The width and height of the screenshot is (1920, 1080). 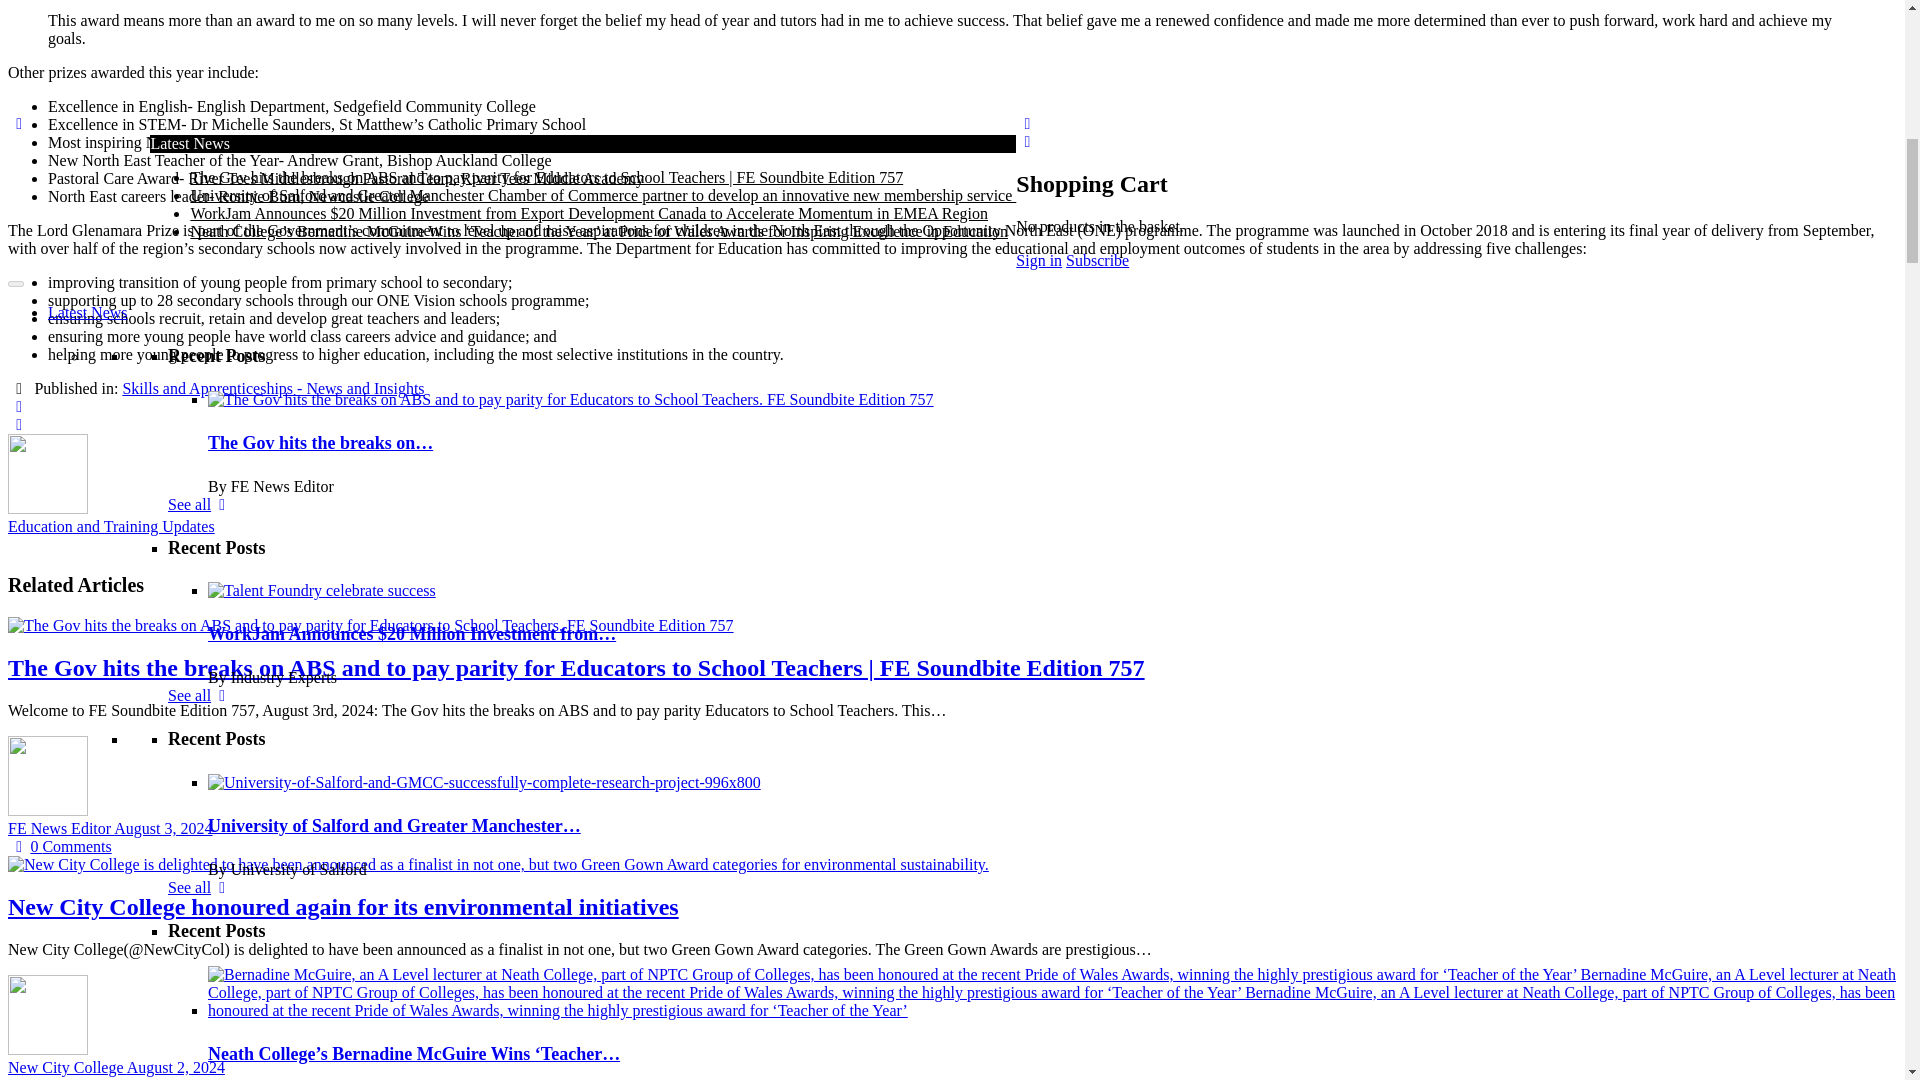 I want to click on Sign in, so click(x=317, y=204).